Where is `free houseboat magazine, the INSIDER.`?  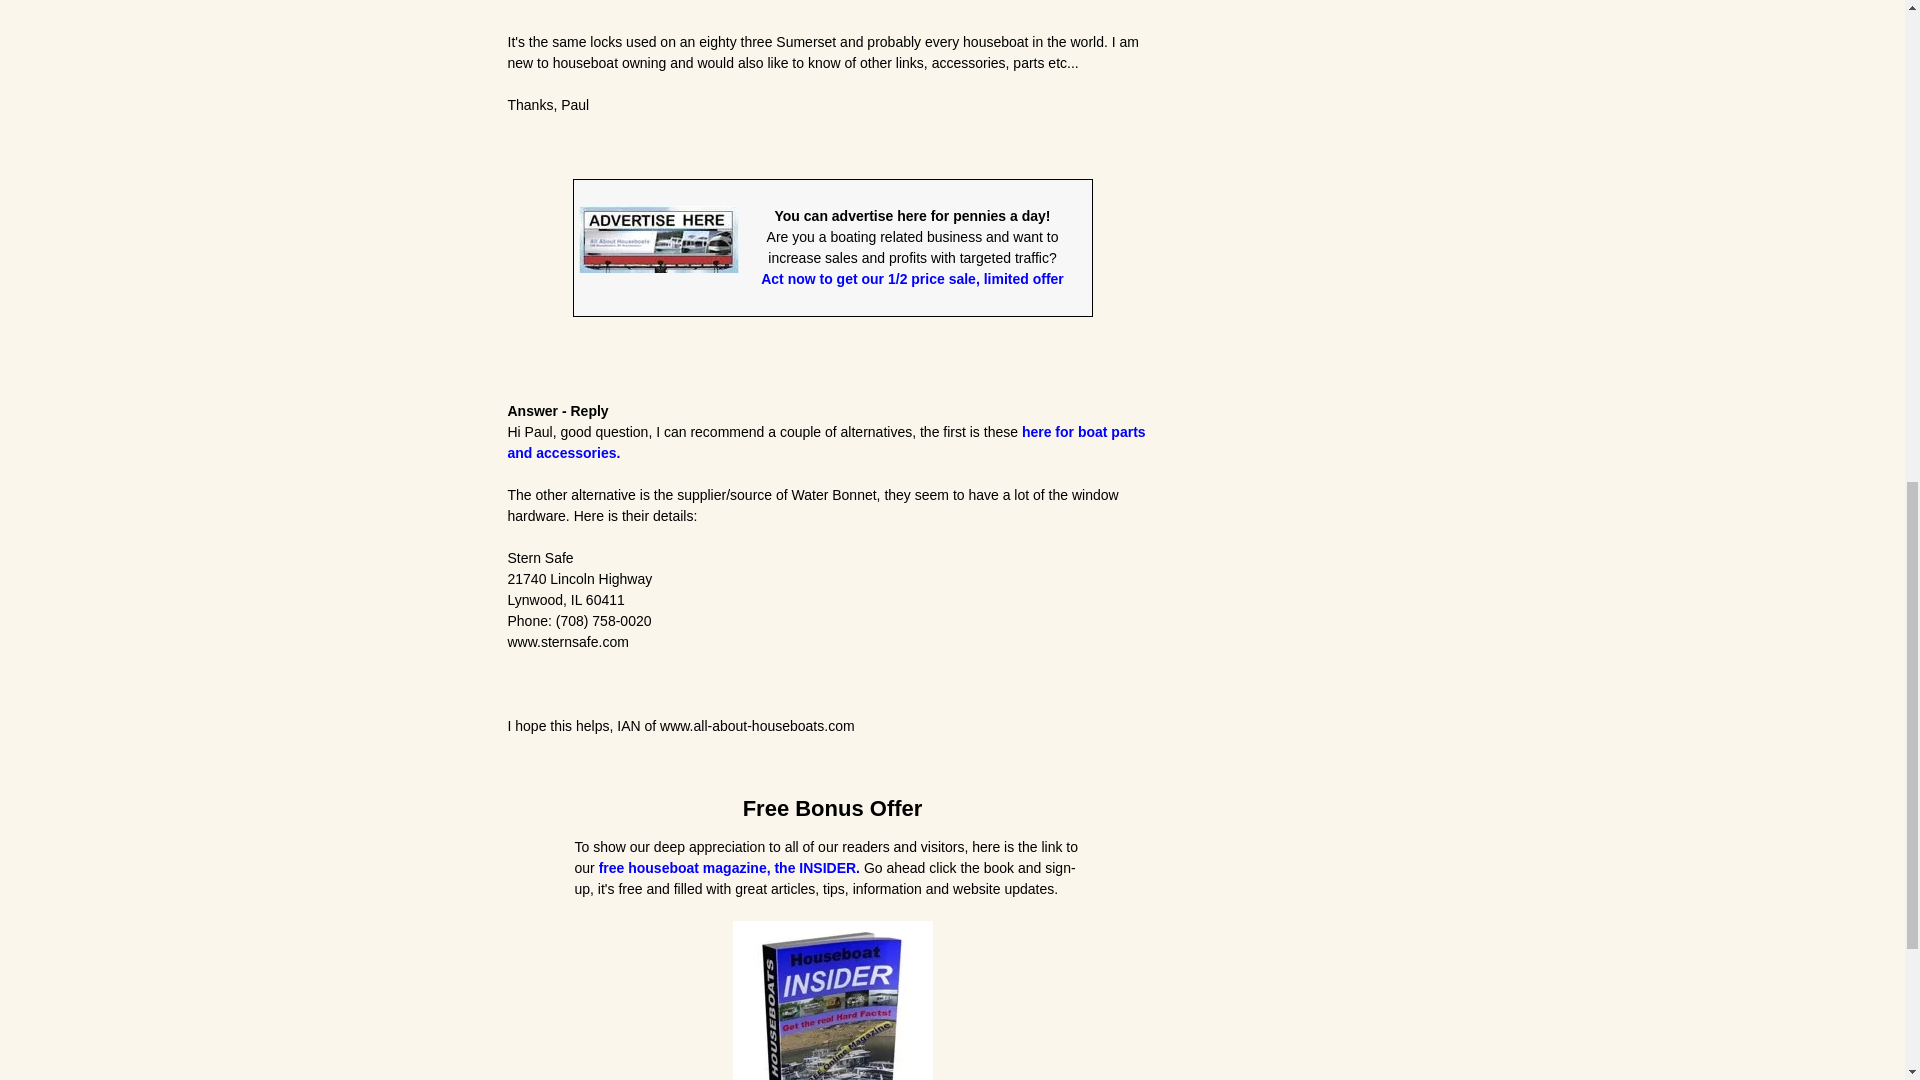
free houseboat magazine, the INSIDER. is located at coordinates (730, 867).